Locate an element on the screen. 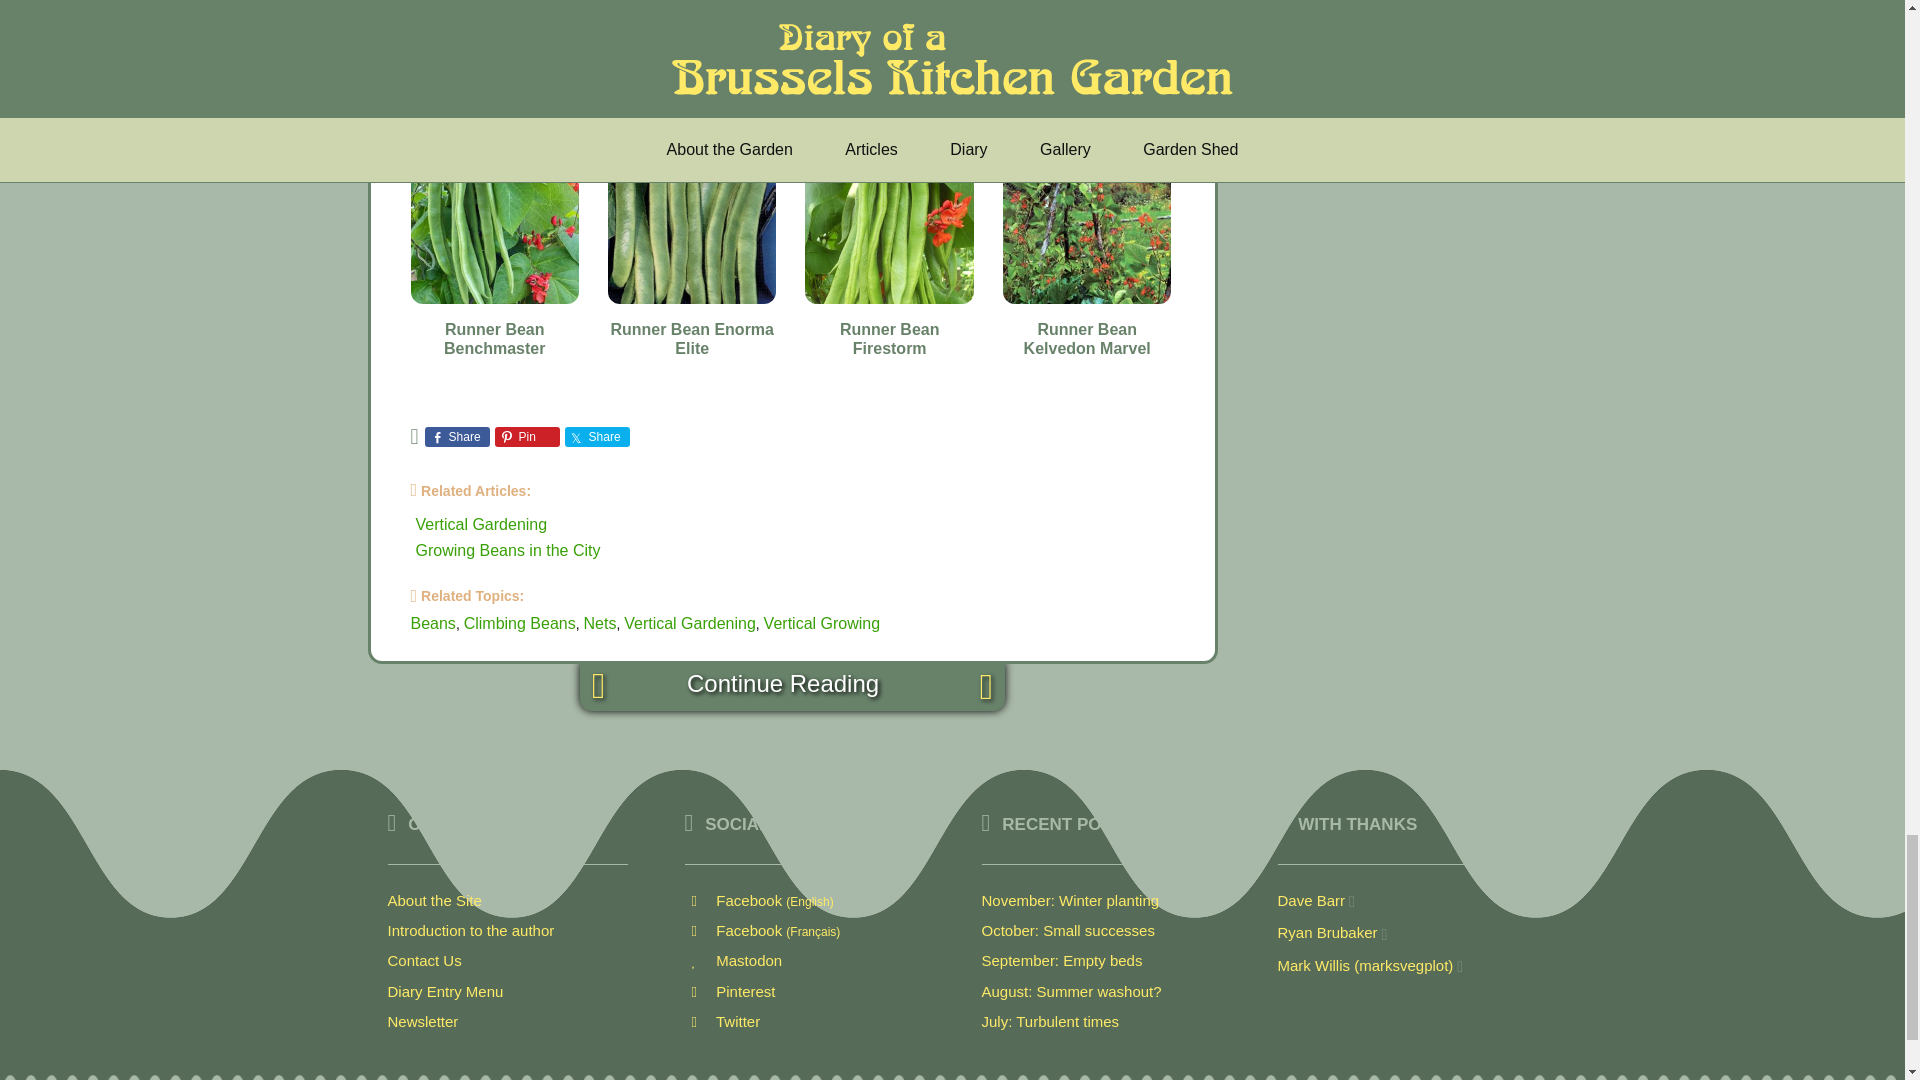 Image resolution: width=1920 pixels, height=1080 pixels. Introduction to the author is located at coordinates (470, 930).